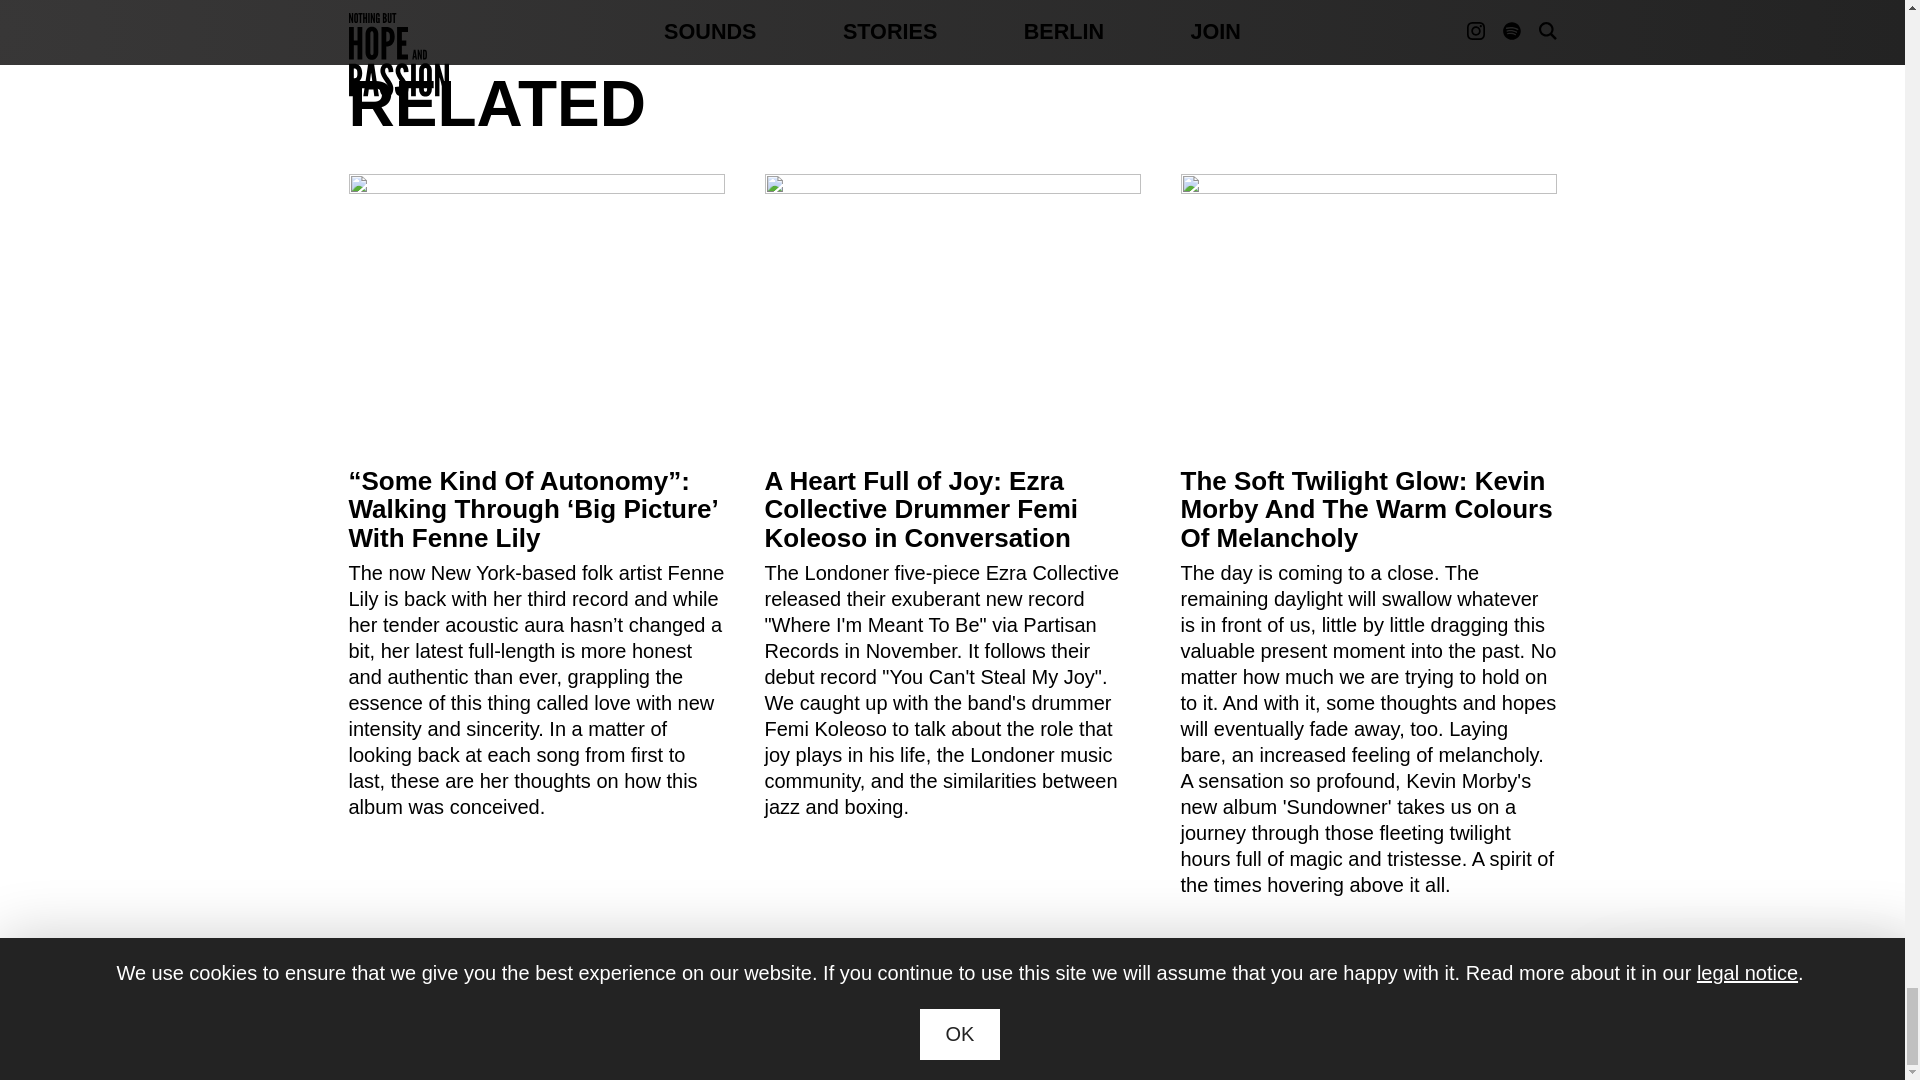 This screenshot has width=1920, height=1080. What do you see at coordinates (1174, 1039) in the screenshot?
I see `Privacy Policy` at bounding box center [1174, 1039].